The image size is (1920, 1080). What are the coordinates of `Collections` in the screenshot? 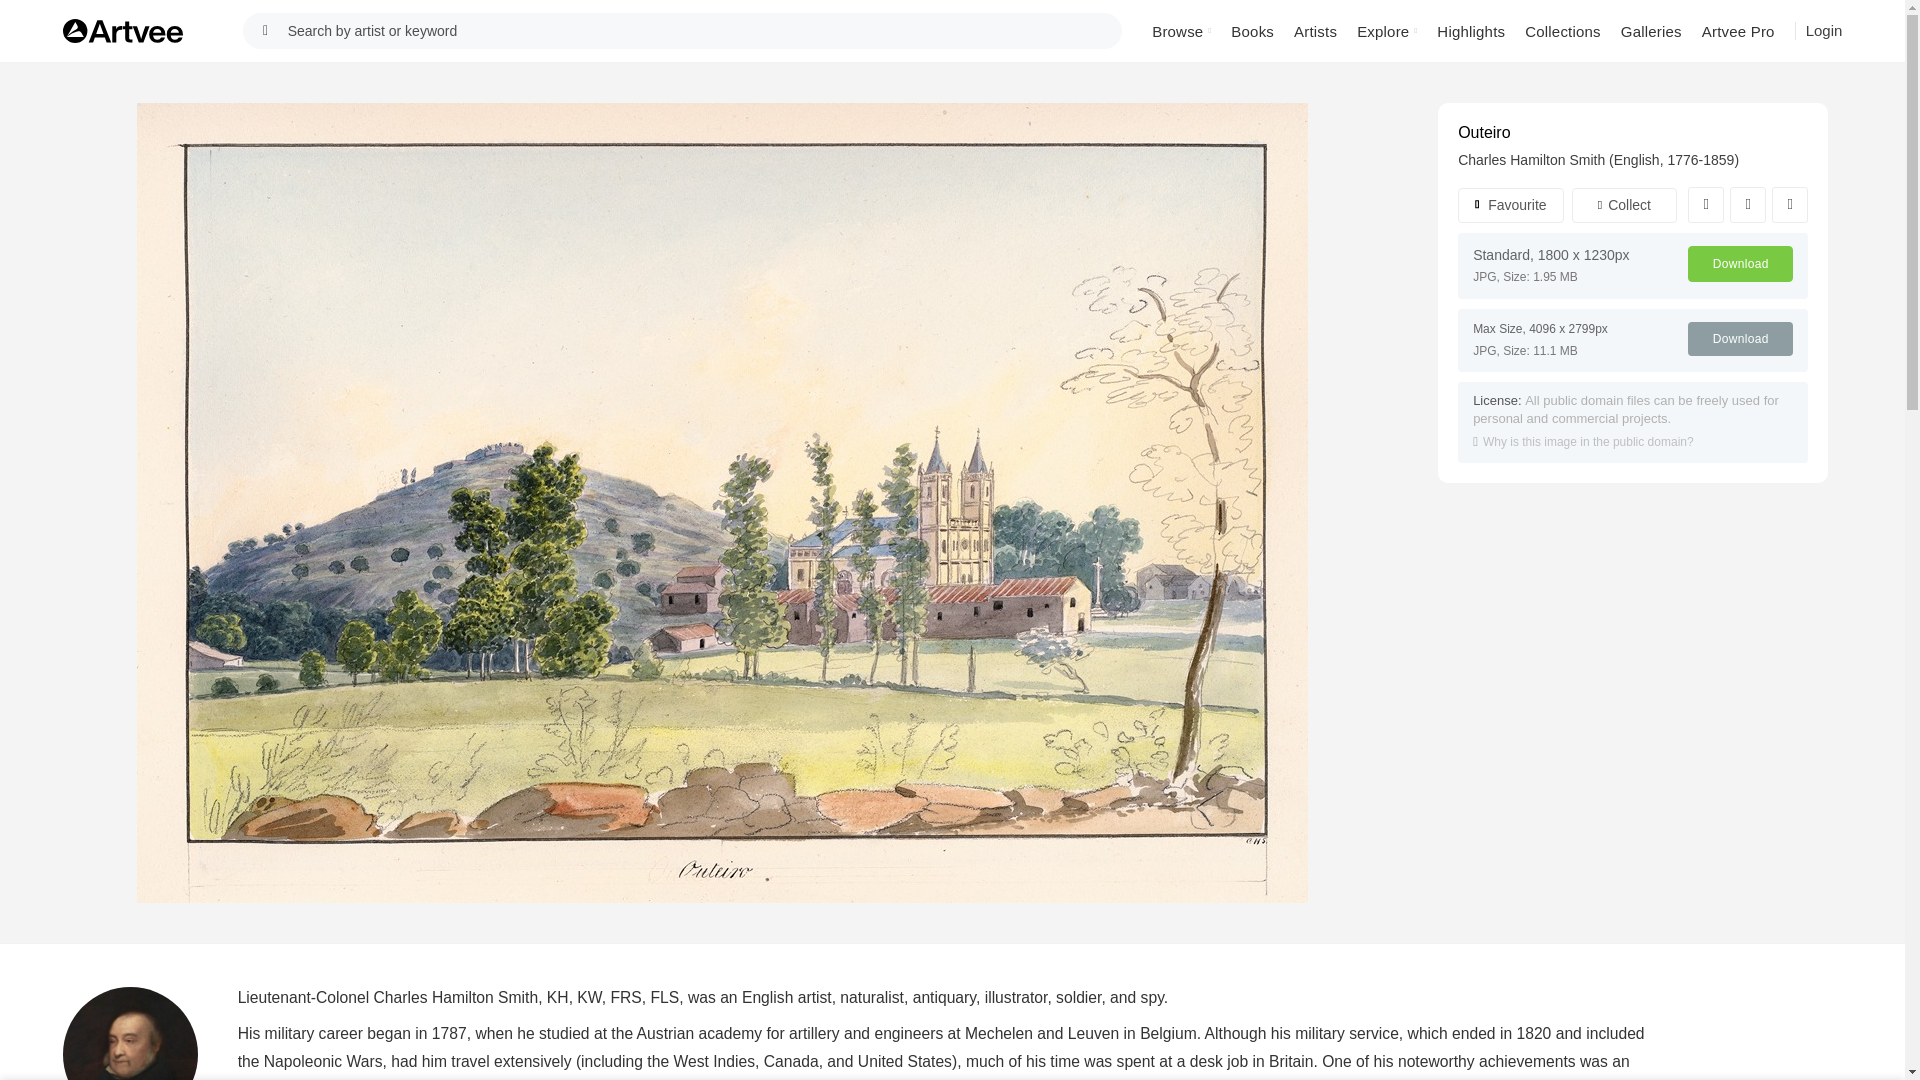 It's located at (1562, 30).